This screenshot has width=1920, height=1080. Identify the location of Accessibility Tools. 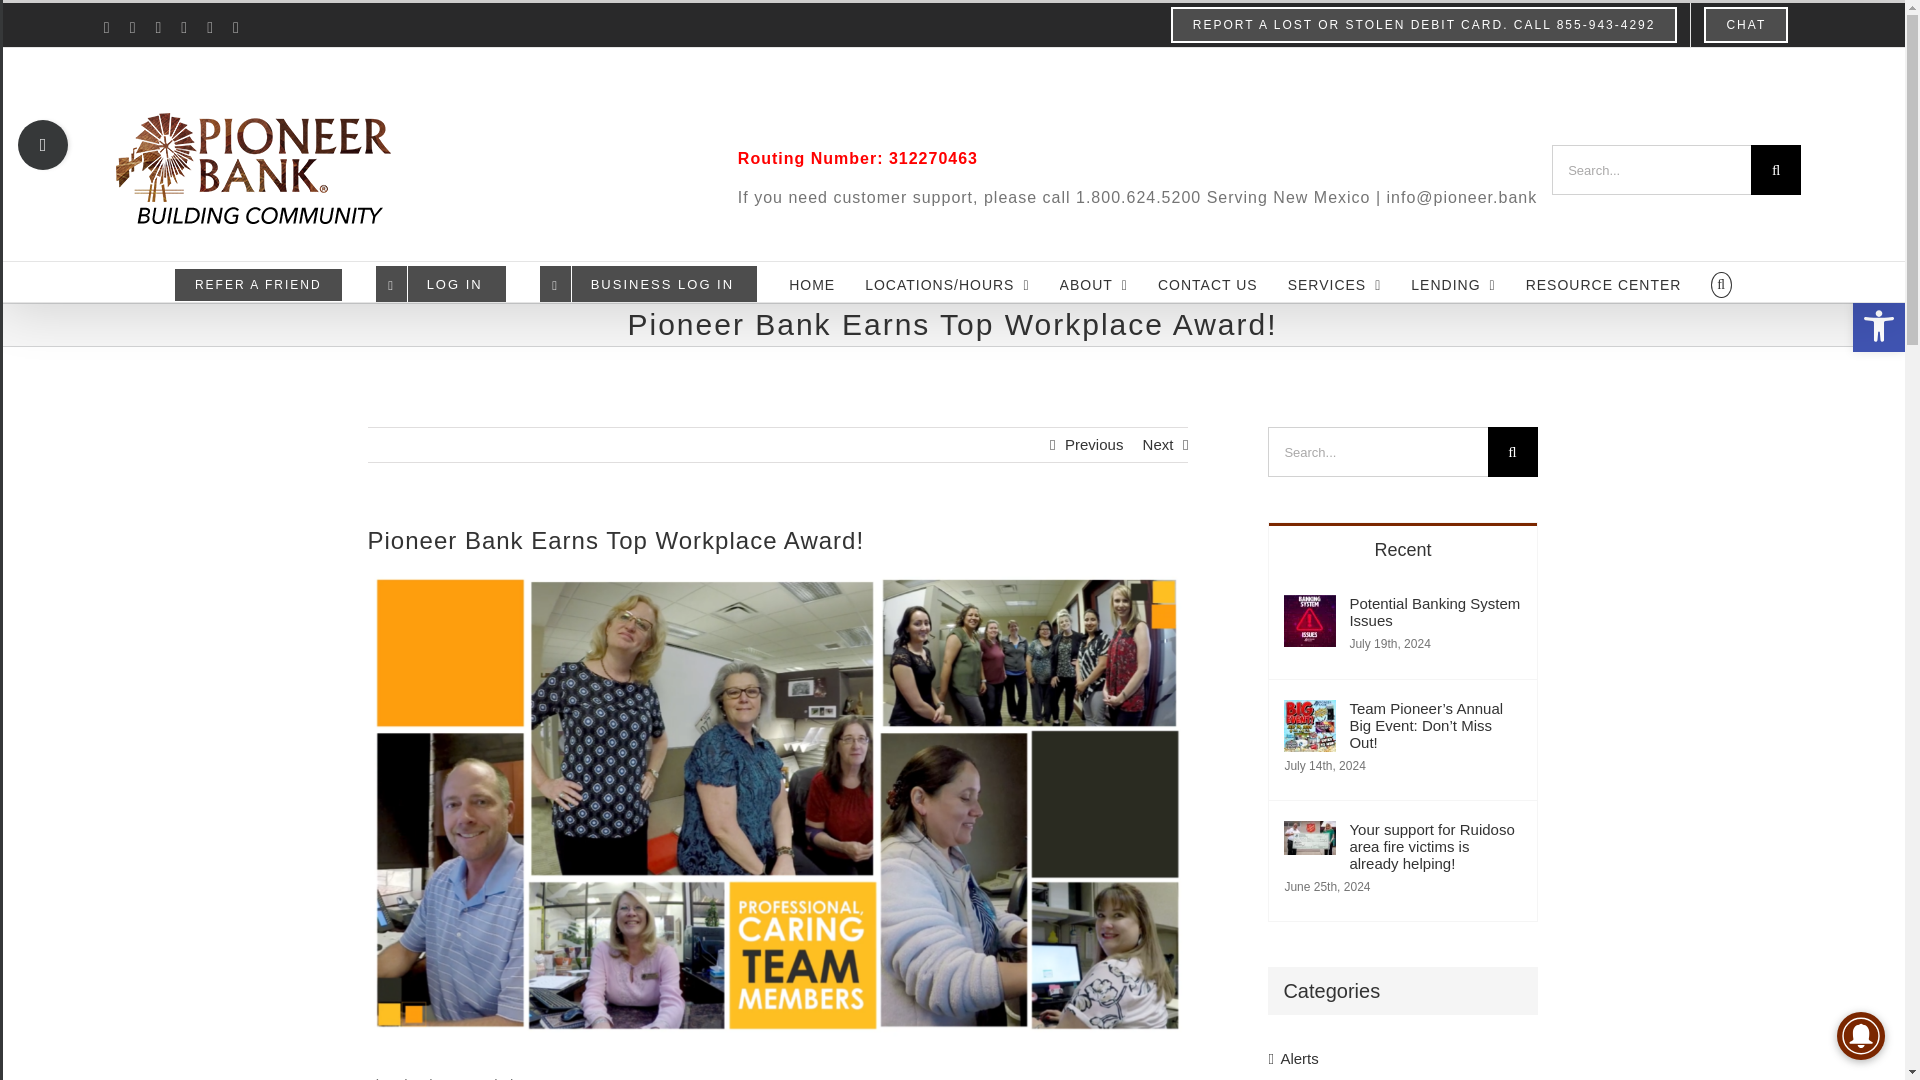
(1878, 326).